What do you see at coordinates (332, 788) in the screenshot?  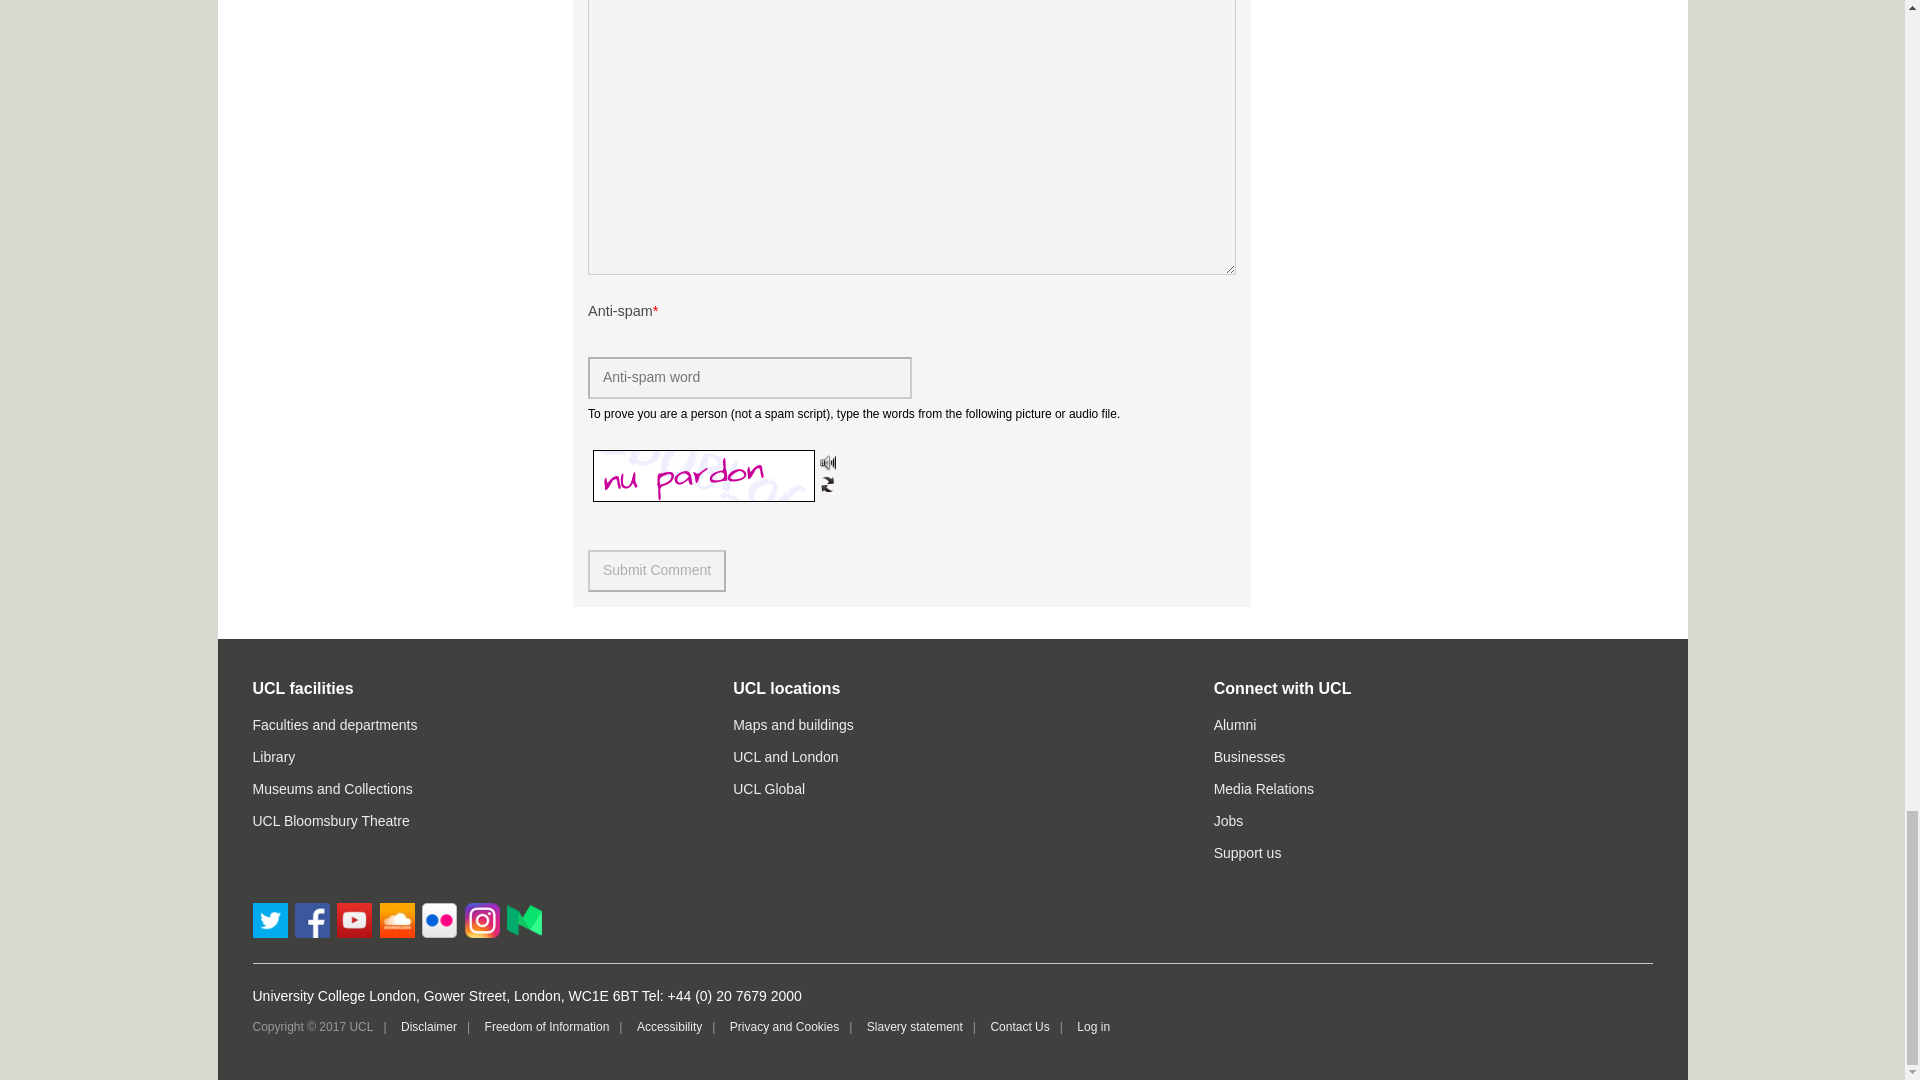 I see `Museums and Collections` at bounding box center [332, 788].